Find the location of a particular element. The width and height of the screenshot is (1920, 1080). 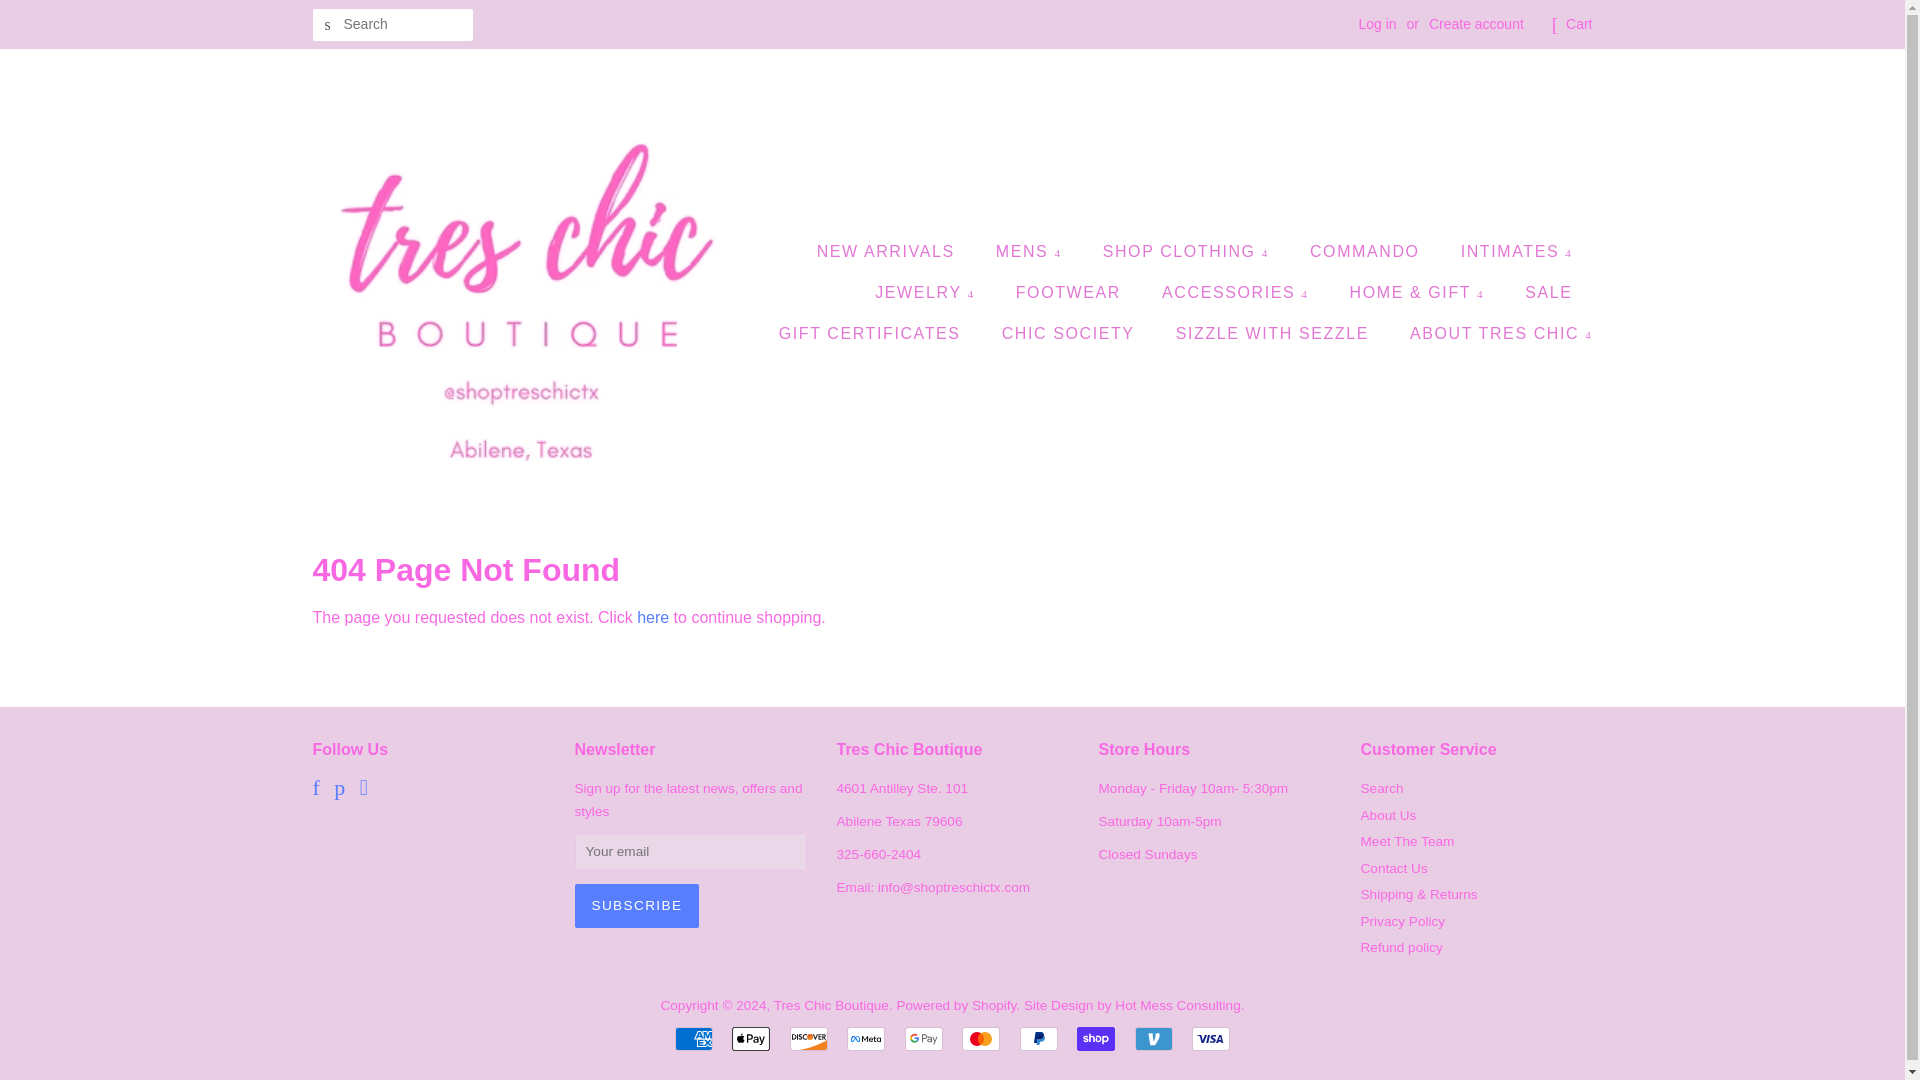

Meta Pay is located at coordinates (866, 1038).